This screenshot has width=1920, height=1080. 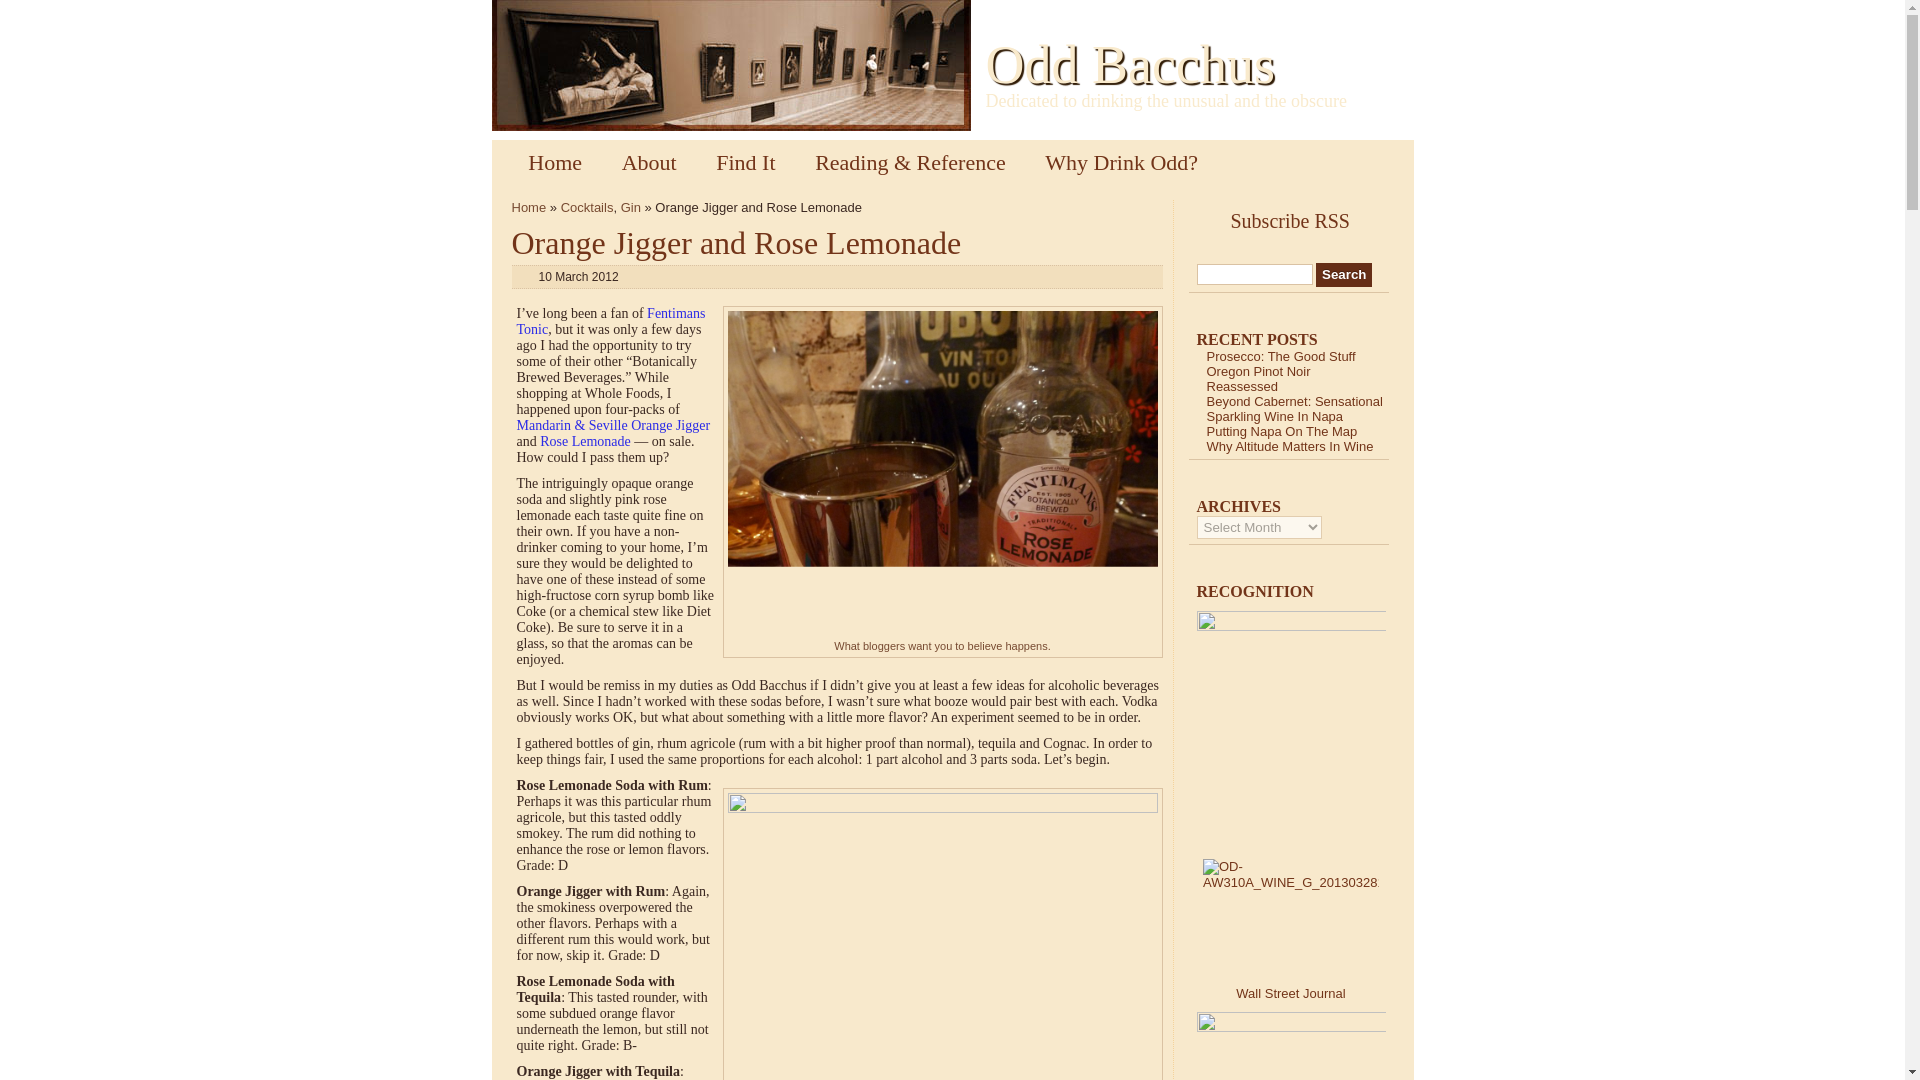 I want to click on About, so click(x=649, y=162).